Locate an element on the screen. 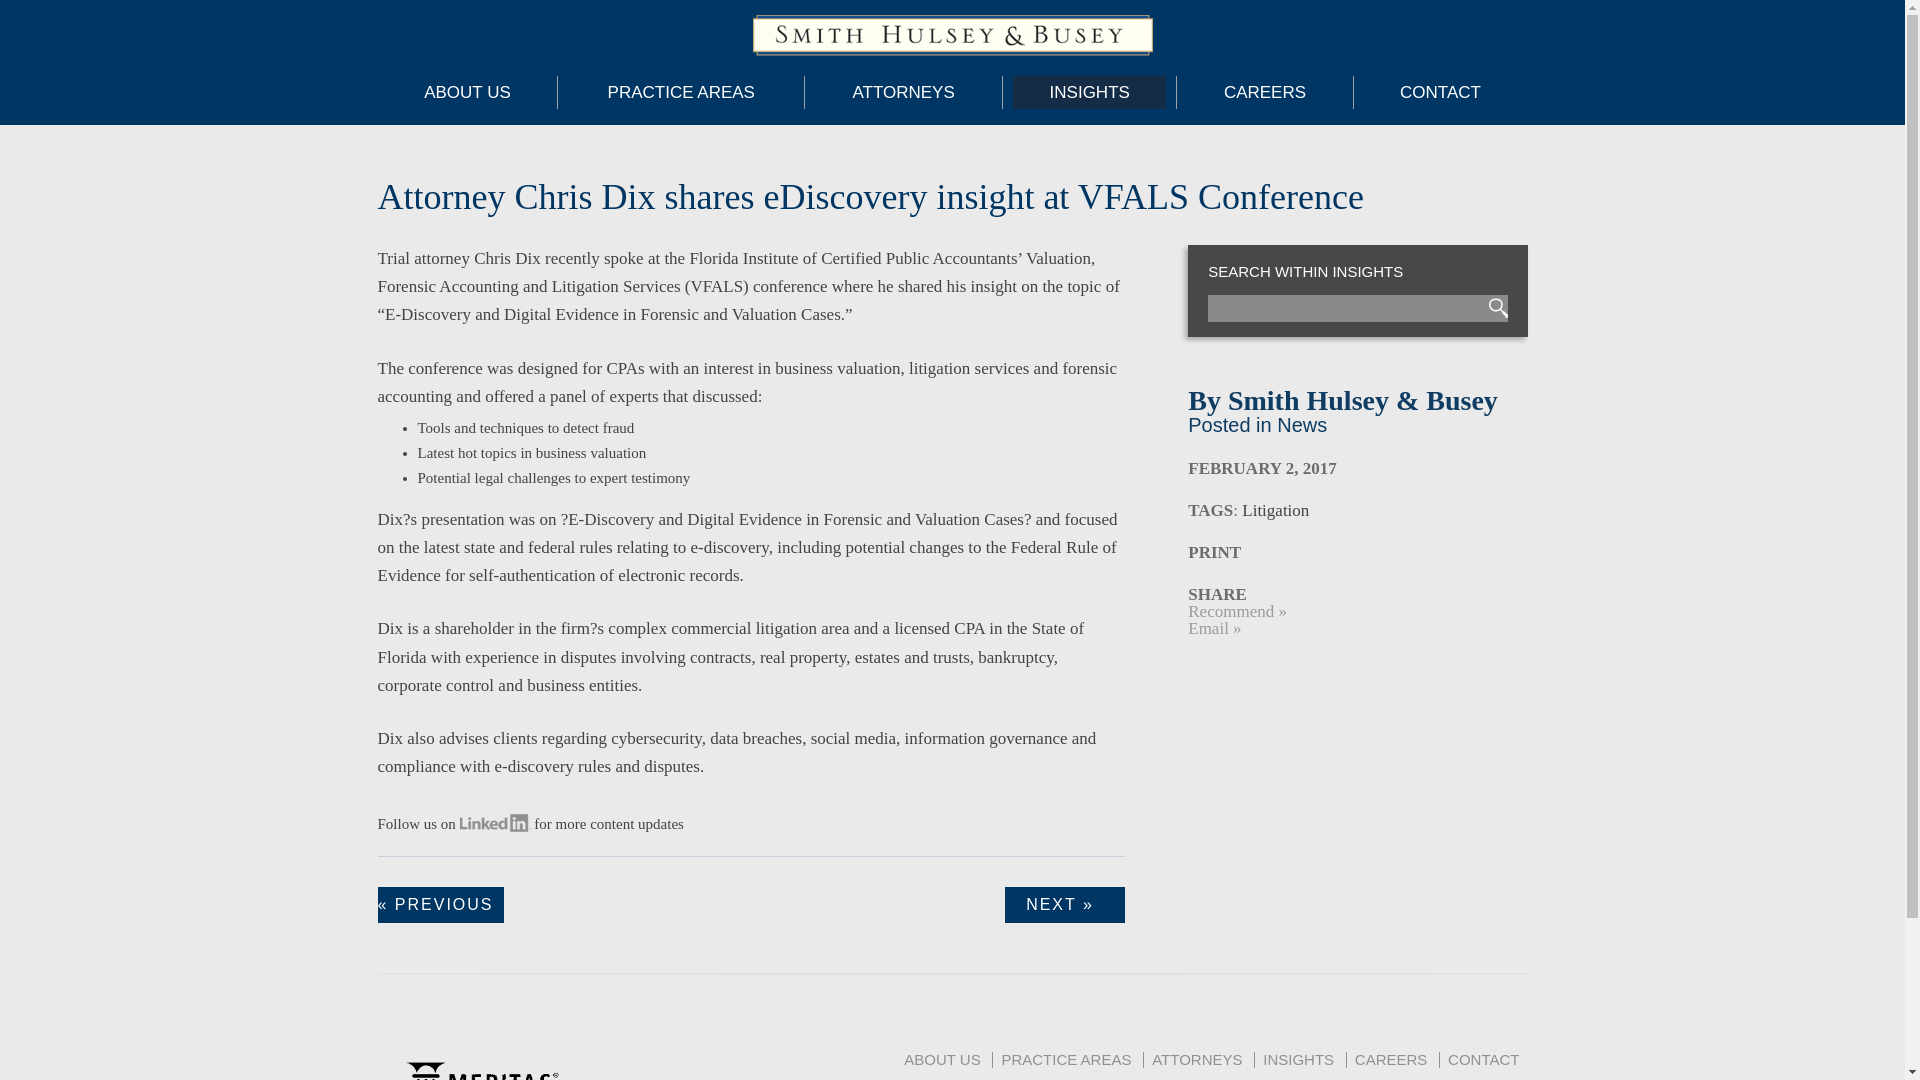 This screenshot has height=1080, width=1920. Follow us on for more content updates is located at coordinates (530, 824).